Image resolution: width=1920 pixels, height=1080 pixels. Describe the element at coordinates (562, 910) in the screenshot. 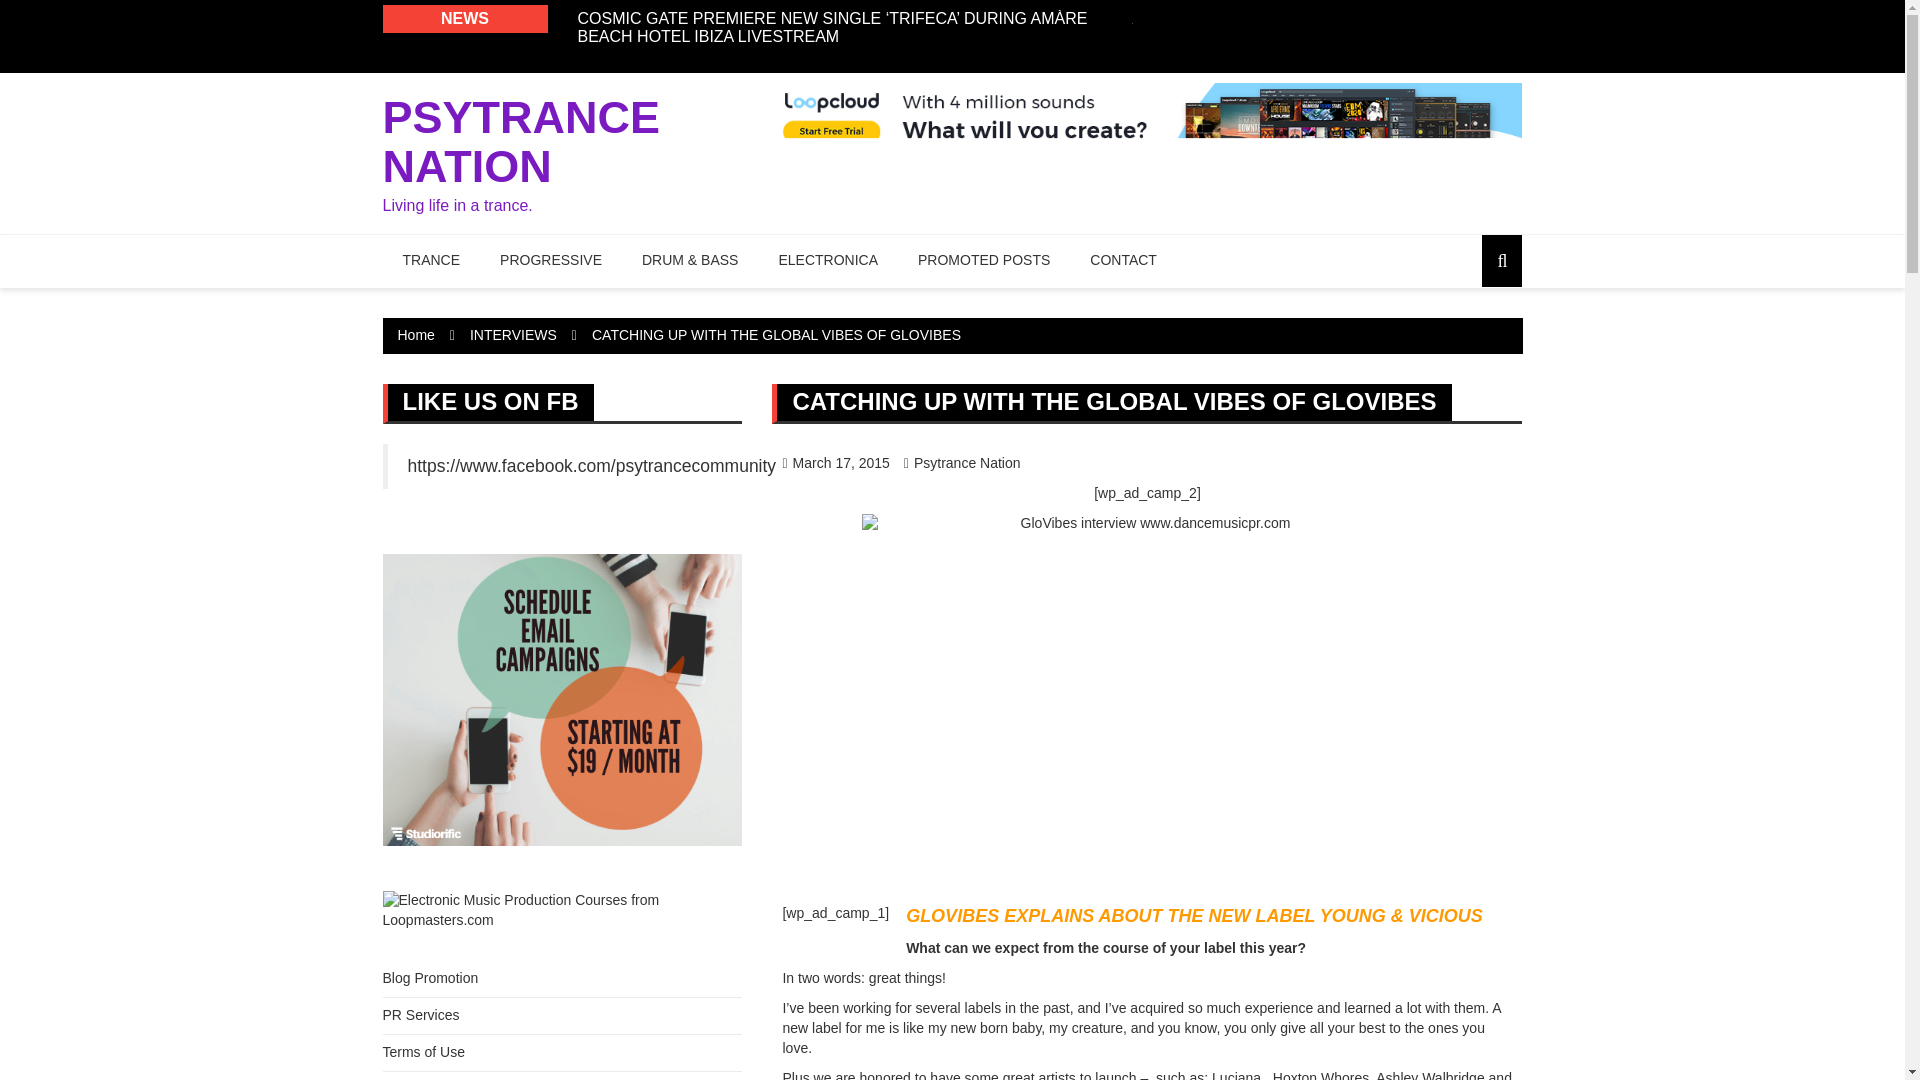

I see `Electronic Music Production Courses from Loopmasters.com` at that location.